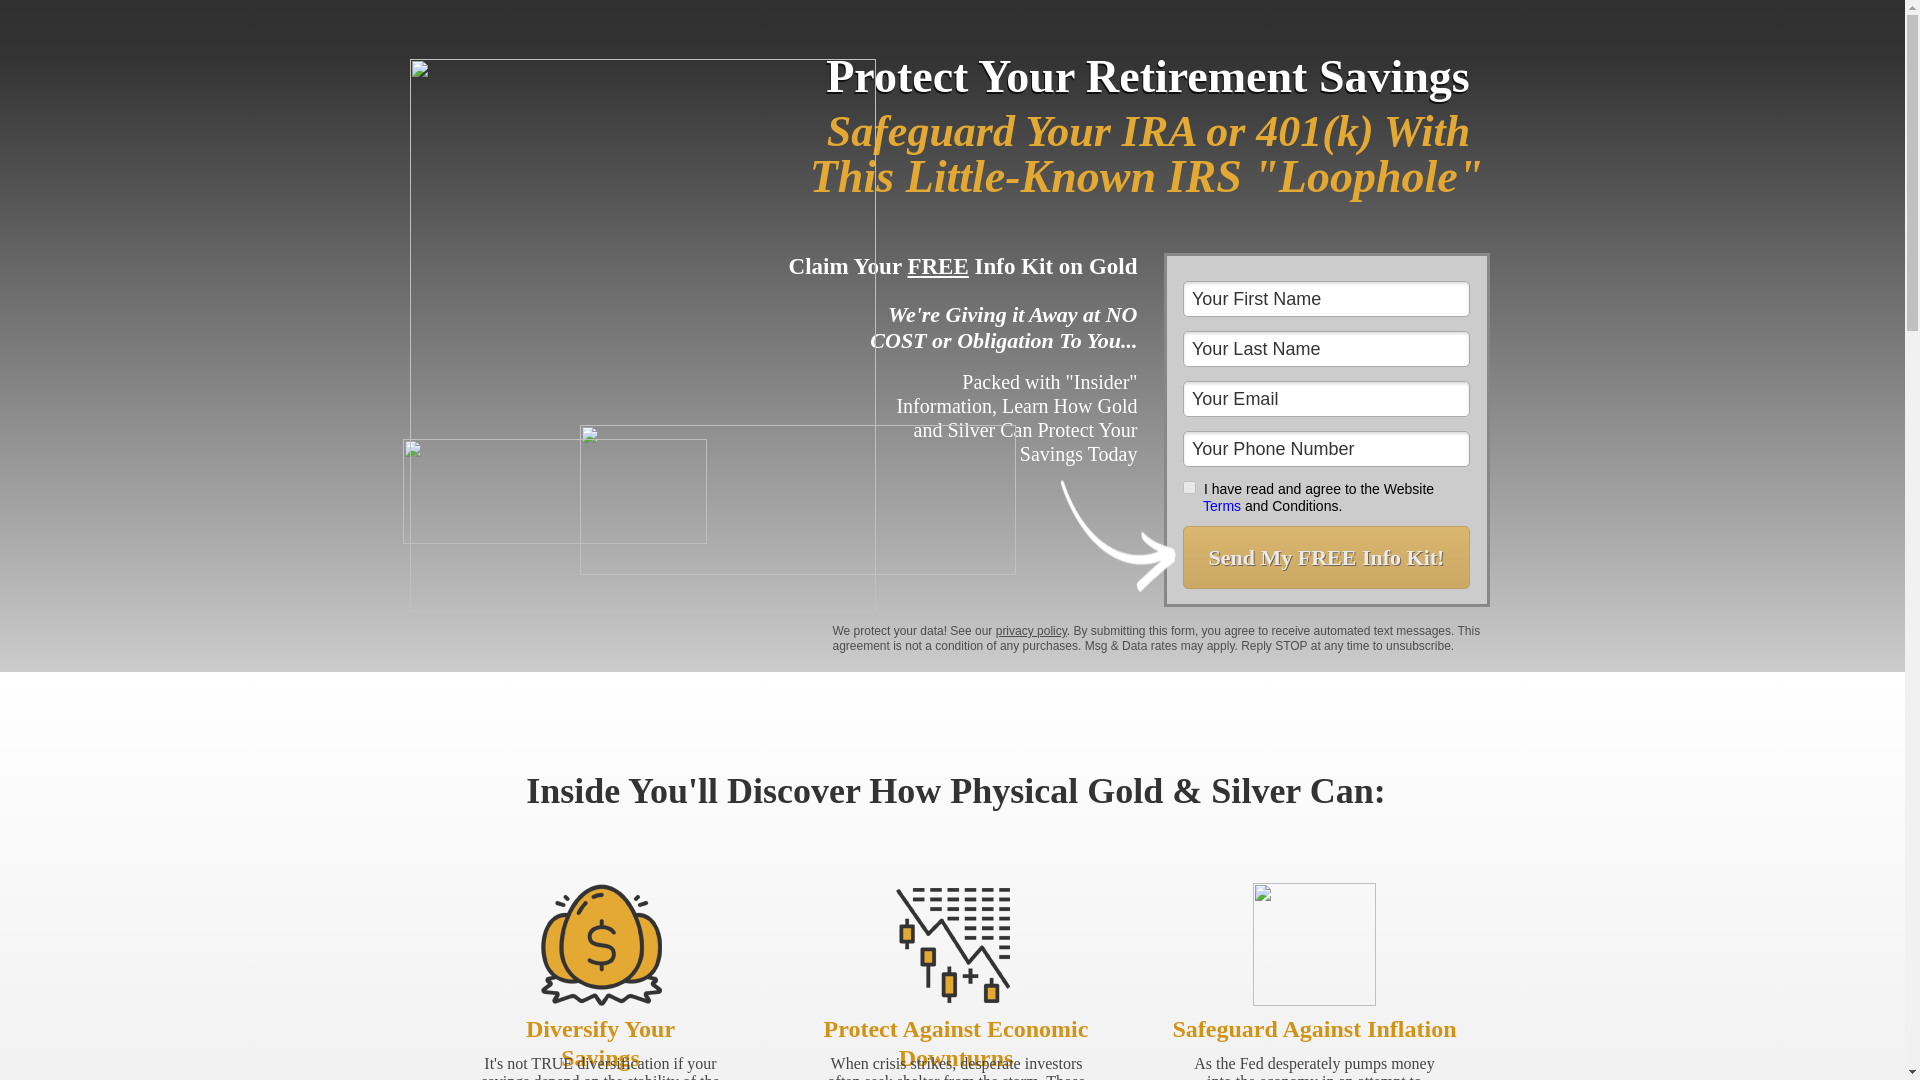  I want to click on Terms, so click(1222, 506).